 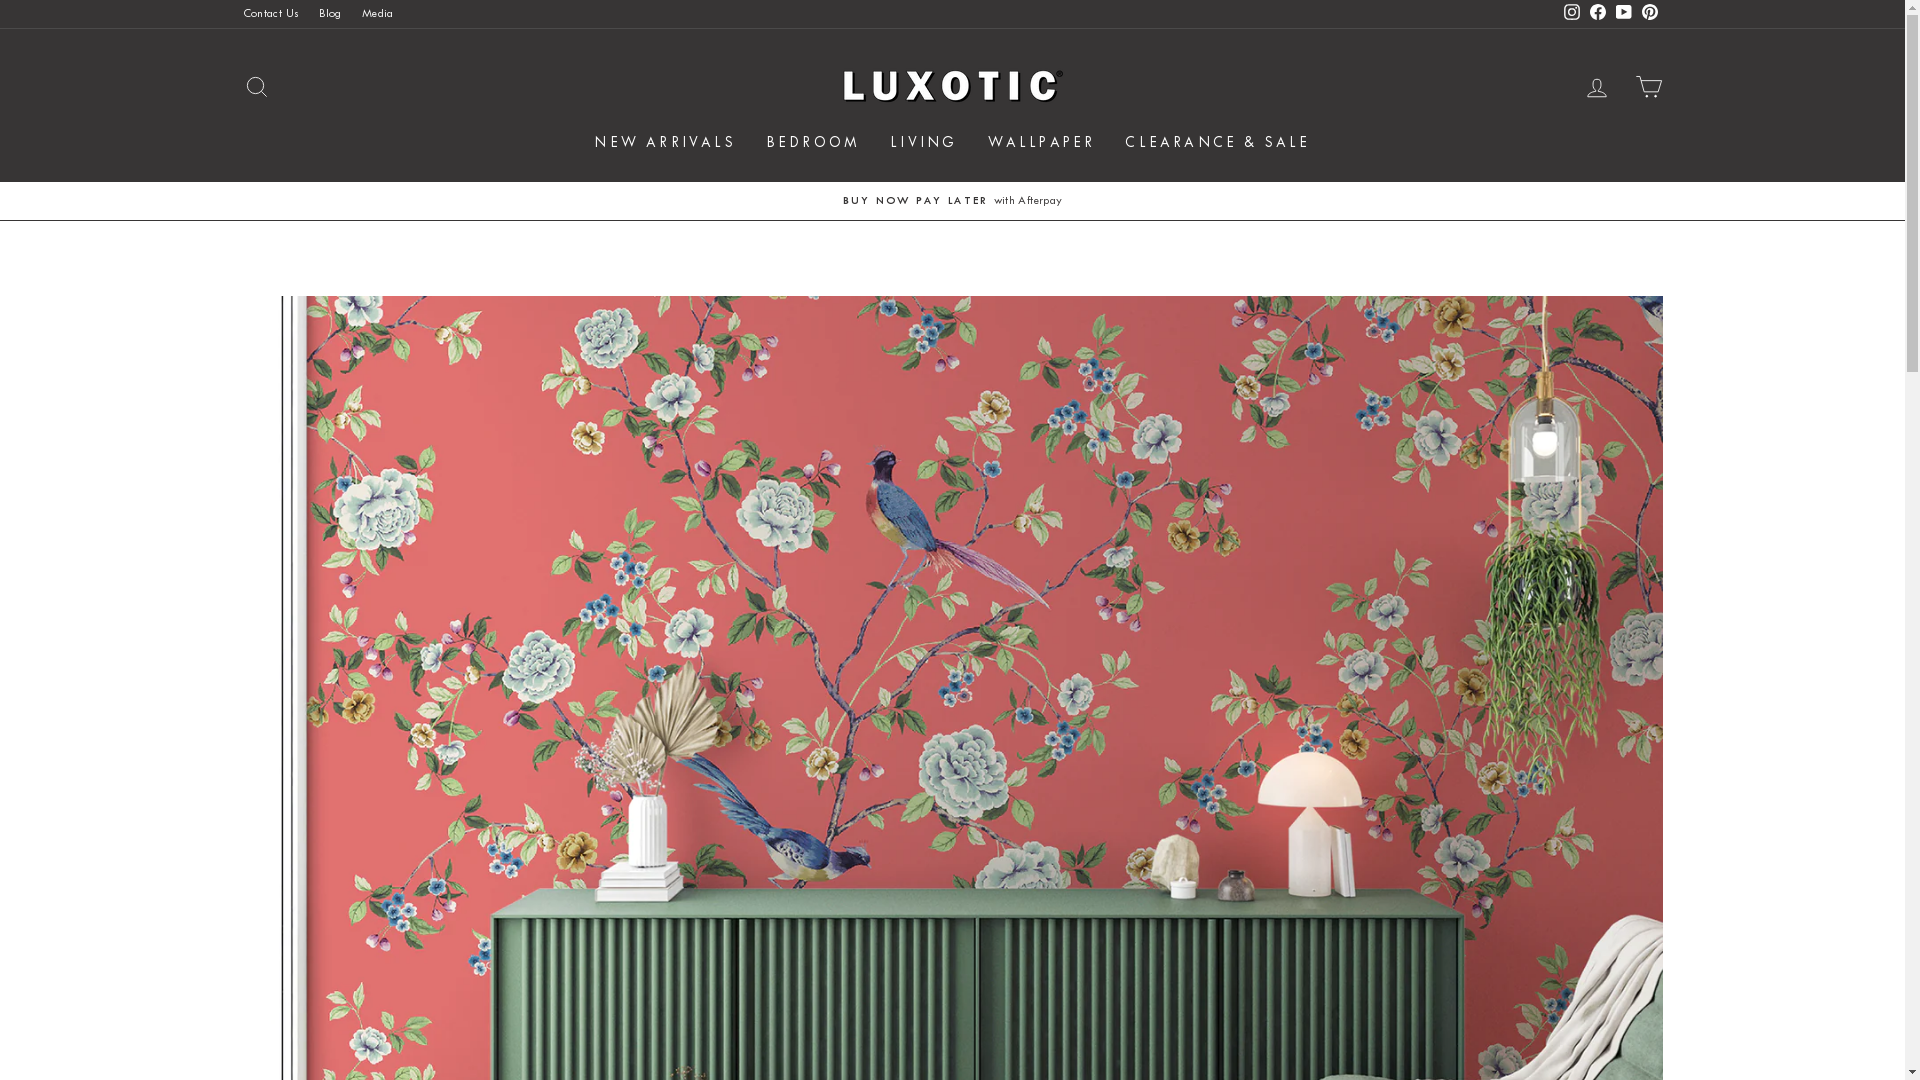 What do you see at coordinates (1649, 14) in the screenshot?
I see `Pinterest` at bounding box center [1649, 14].